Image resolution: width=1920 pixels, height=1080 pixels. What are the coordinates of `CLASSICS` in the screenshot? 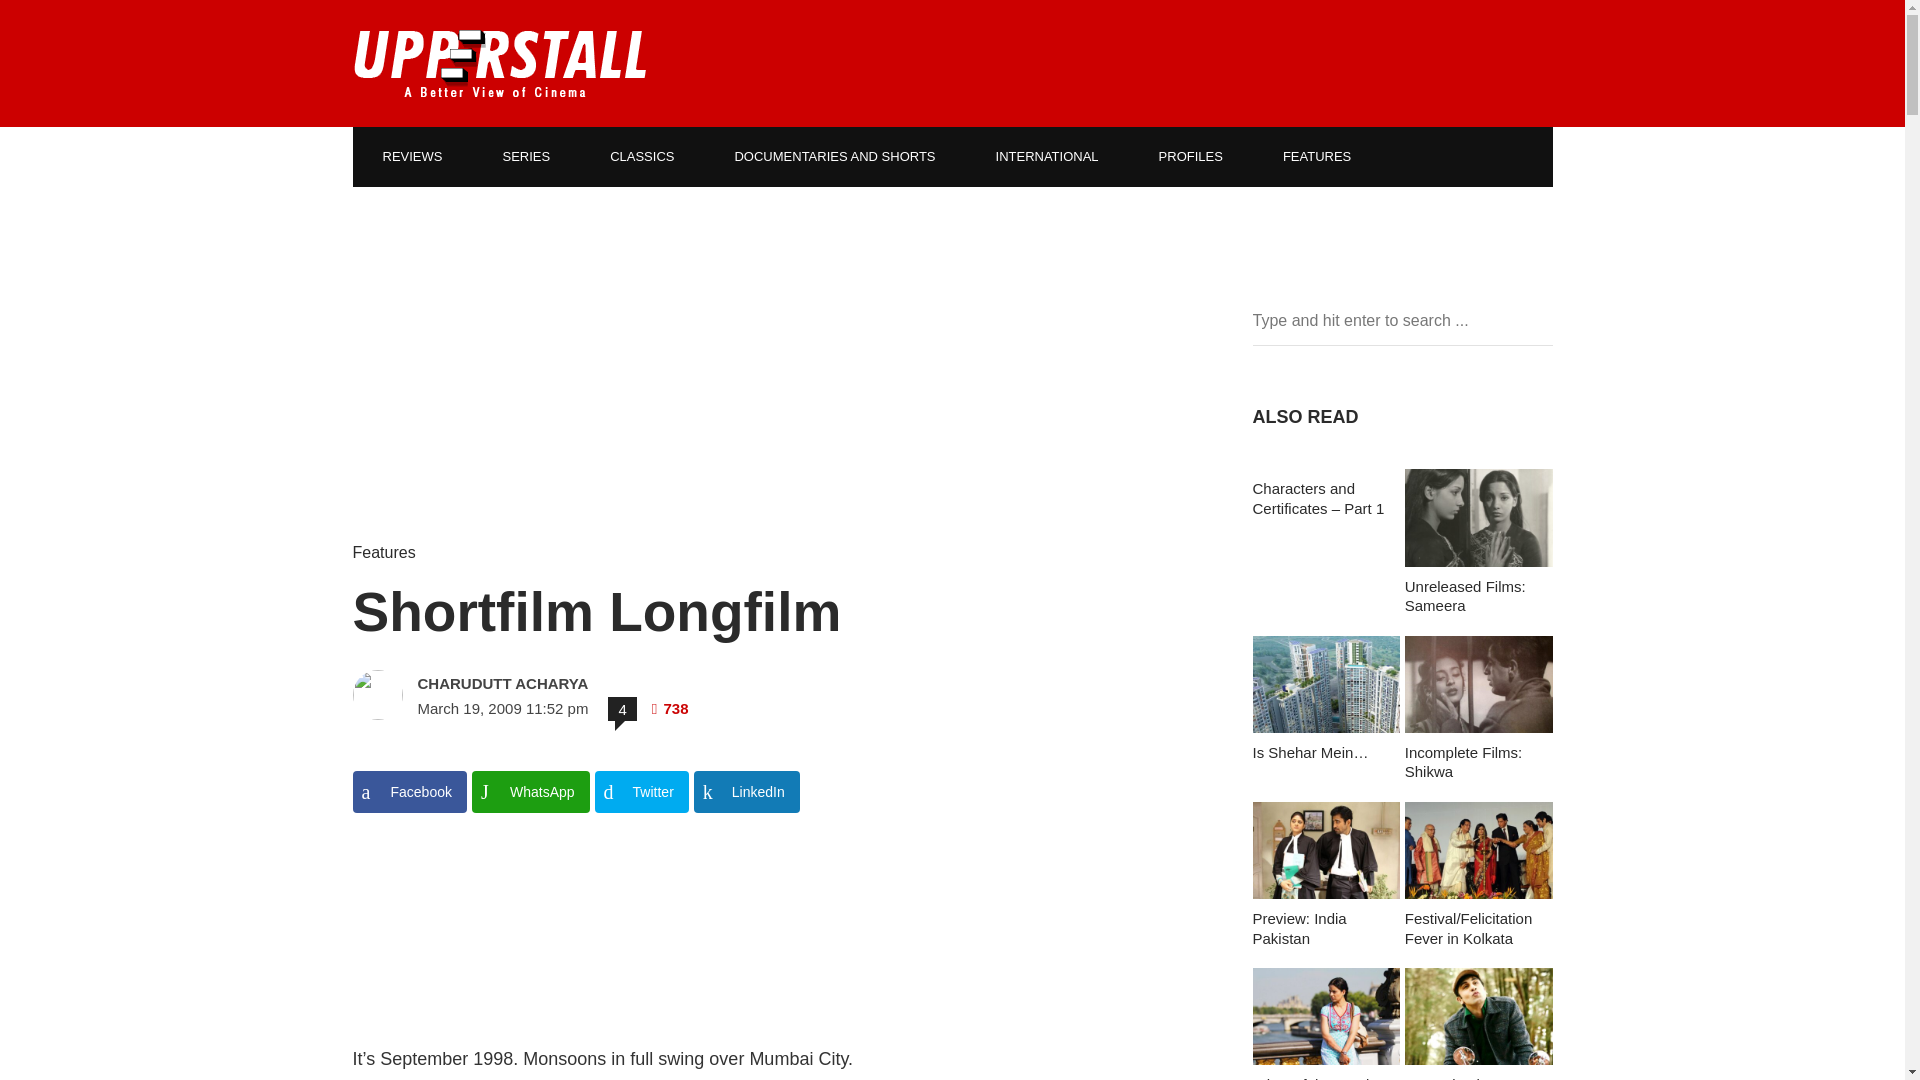 It's located at (642, 156).